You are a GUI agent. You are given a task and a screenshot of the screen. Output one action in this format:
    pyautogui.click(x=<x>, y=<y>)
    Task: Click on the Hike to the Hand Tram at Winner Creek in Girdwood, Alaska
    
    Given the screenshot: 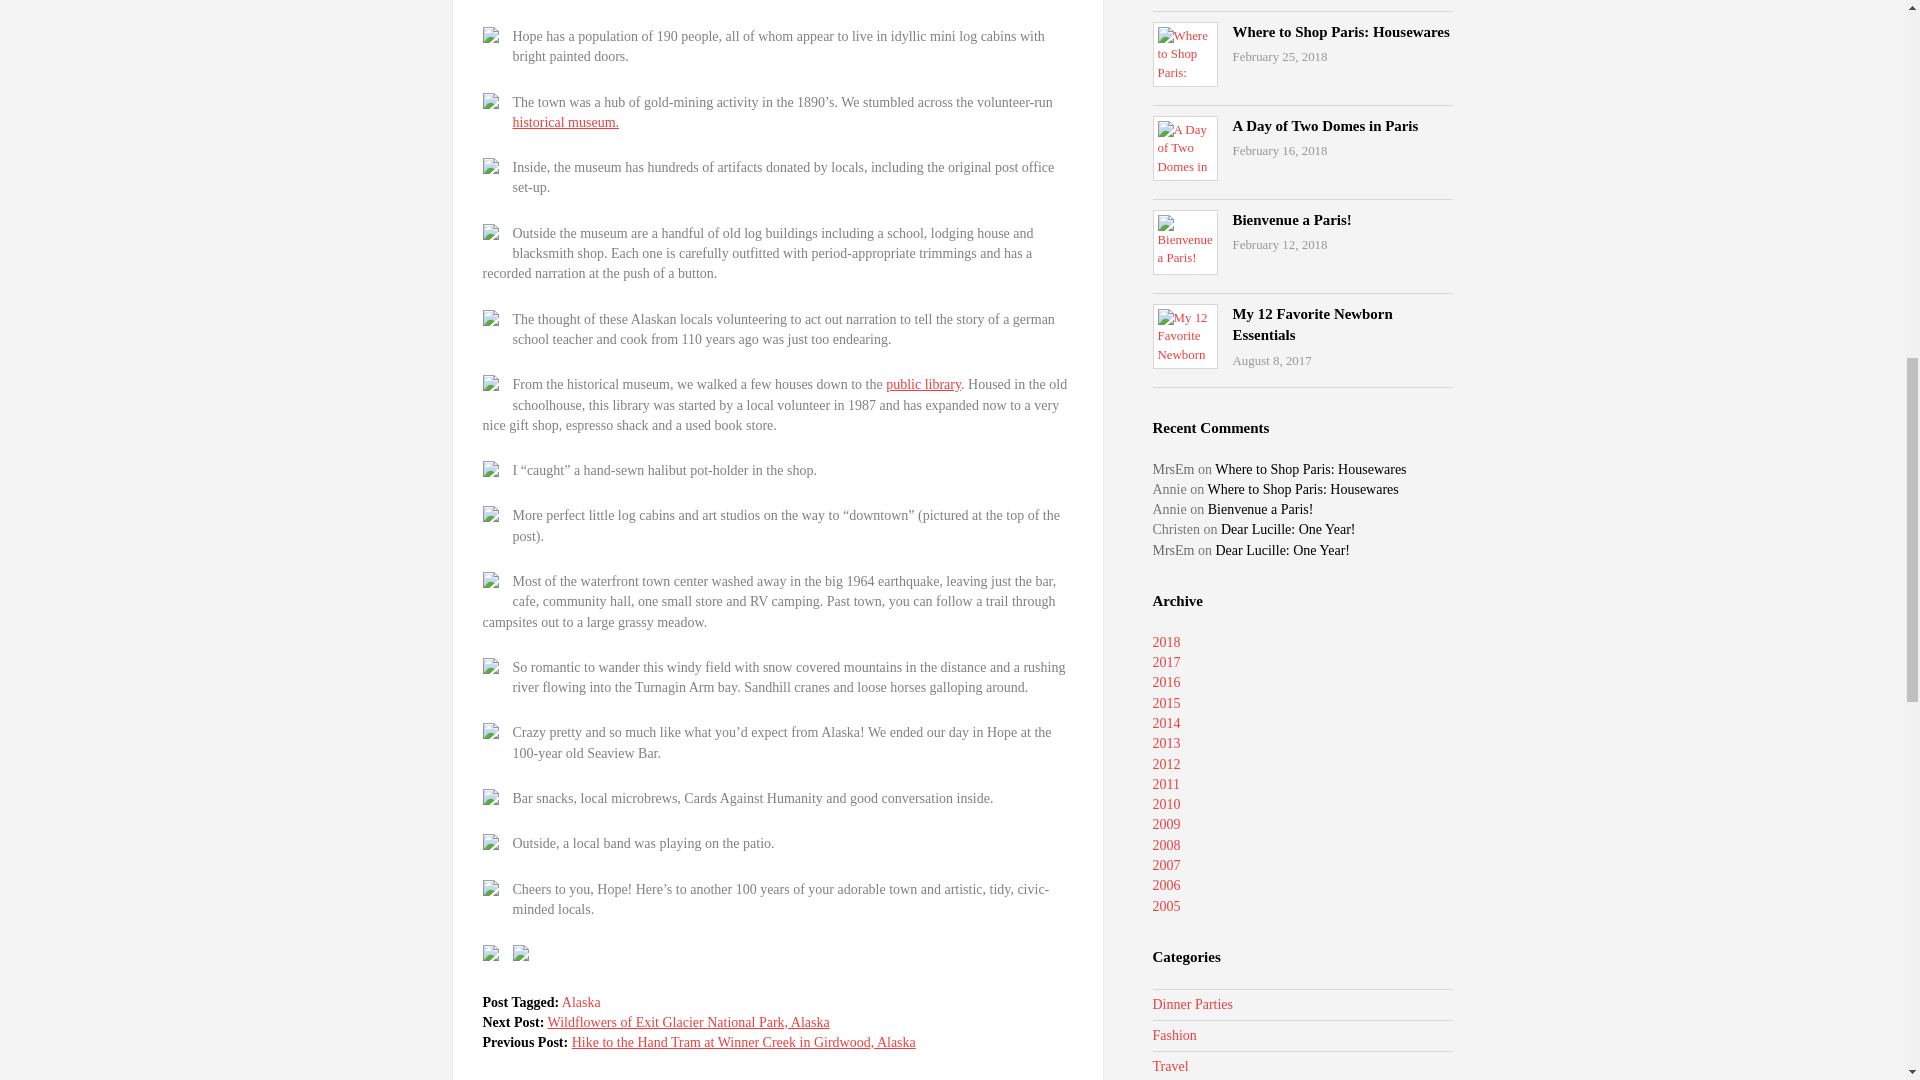 What is the action you would take?
    pyautogui.click(x=744, y=1042)
    